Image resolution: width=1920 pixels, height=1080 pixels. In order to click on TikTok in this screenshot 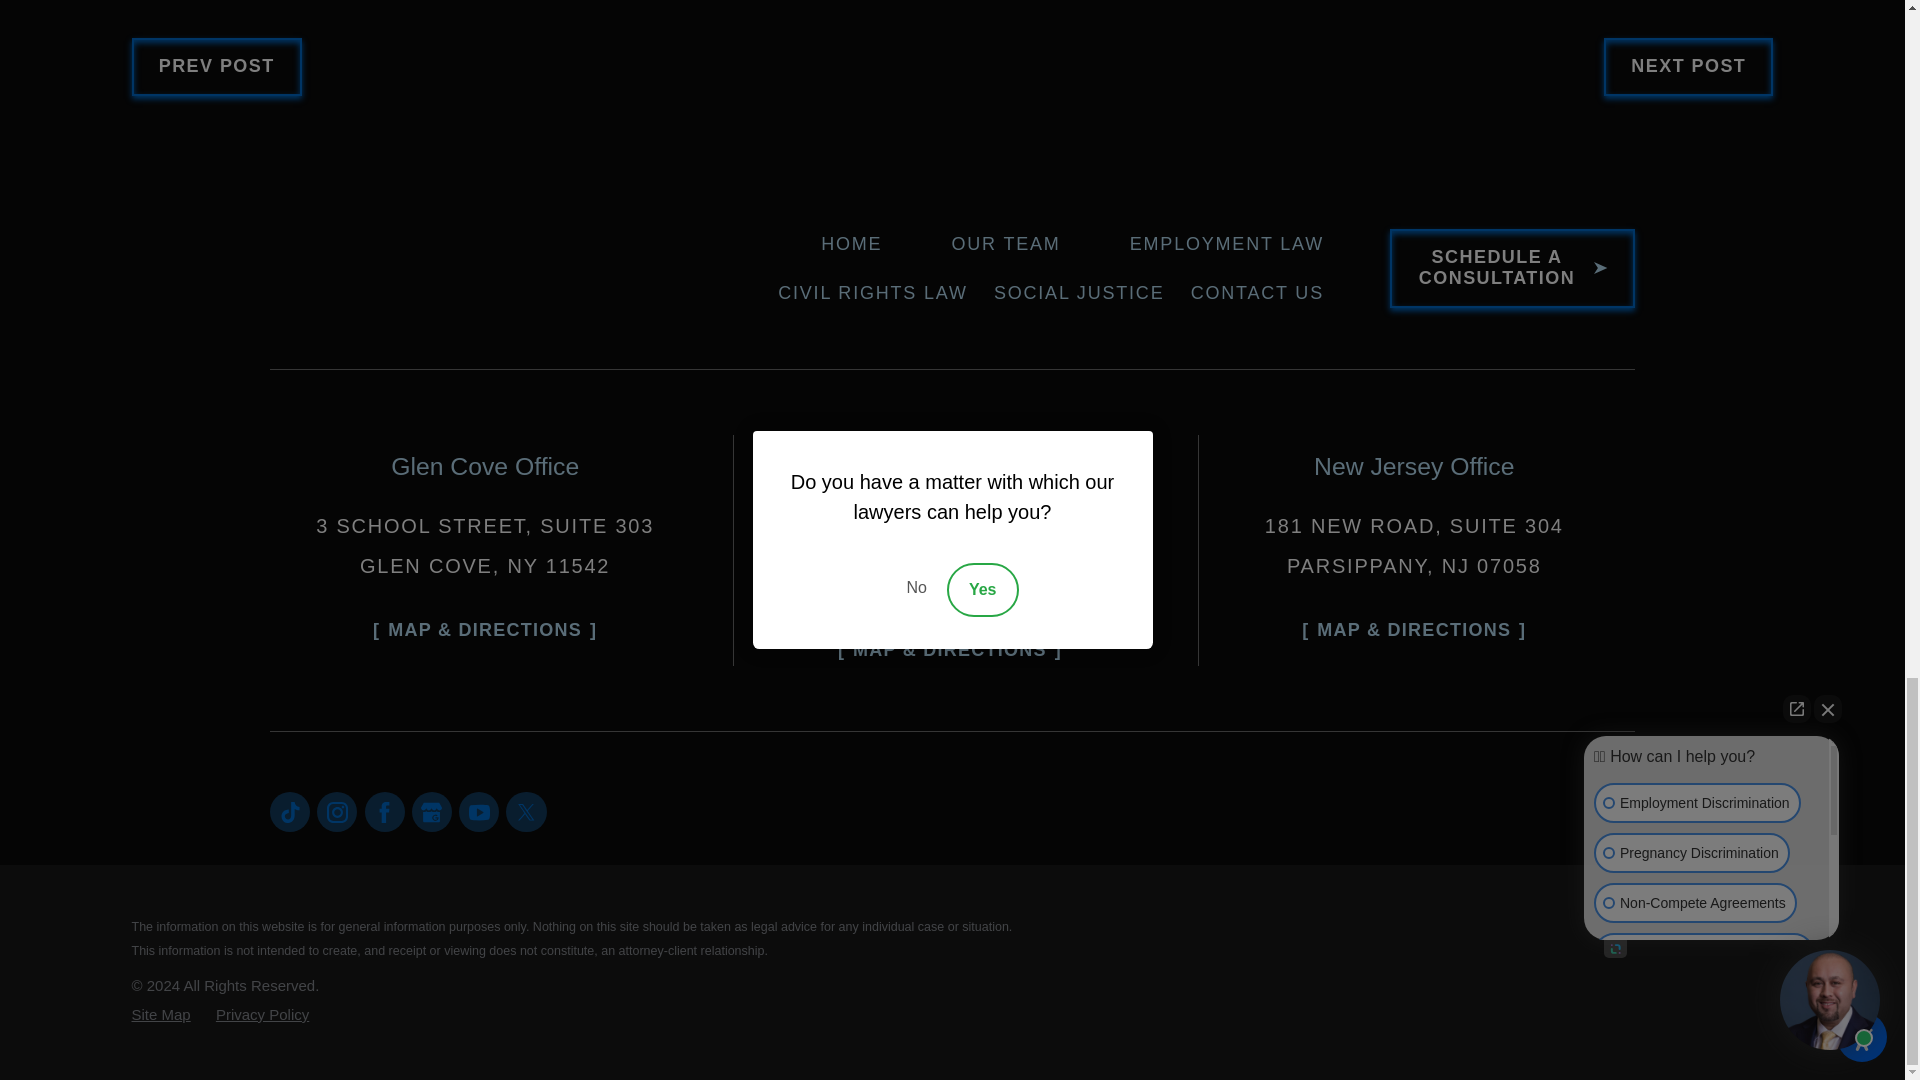, I will do `click(290, 811)`.